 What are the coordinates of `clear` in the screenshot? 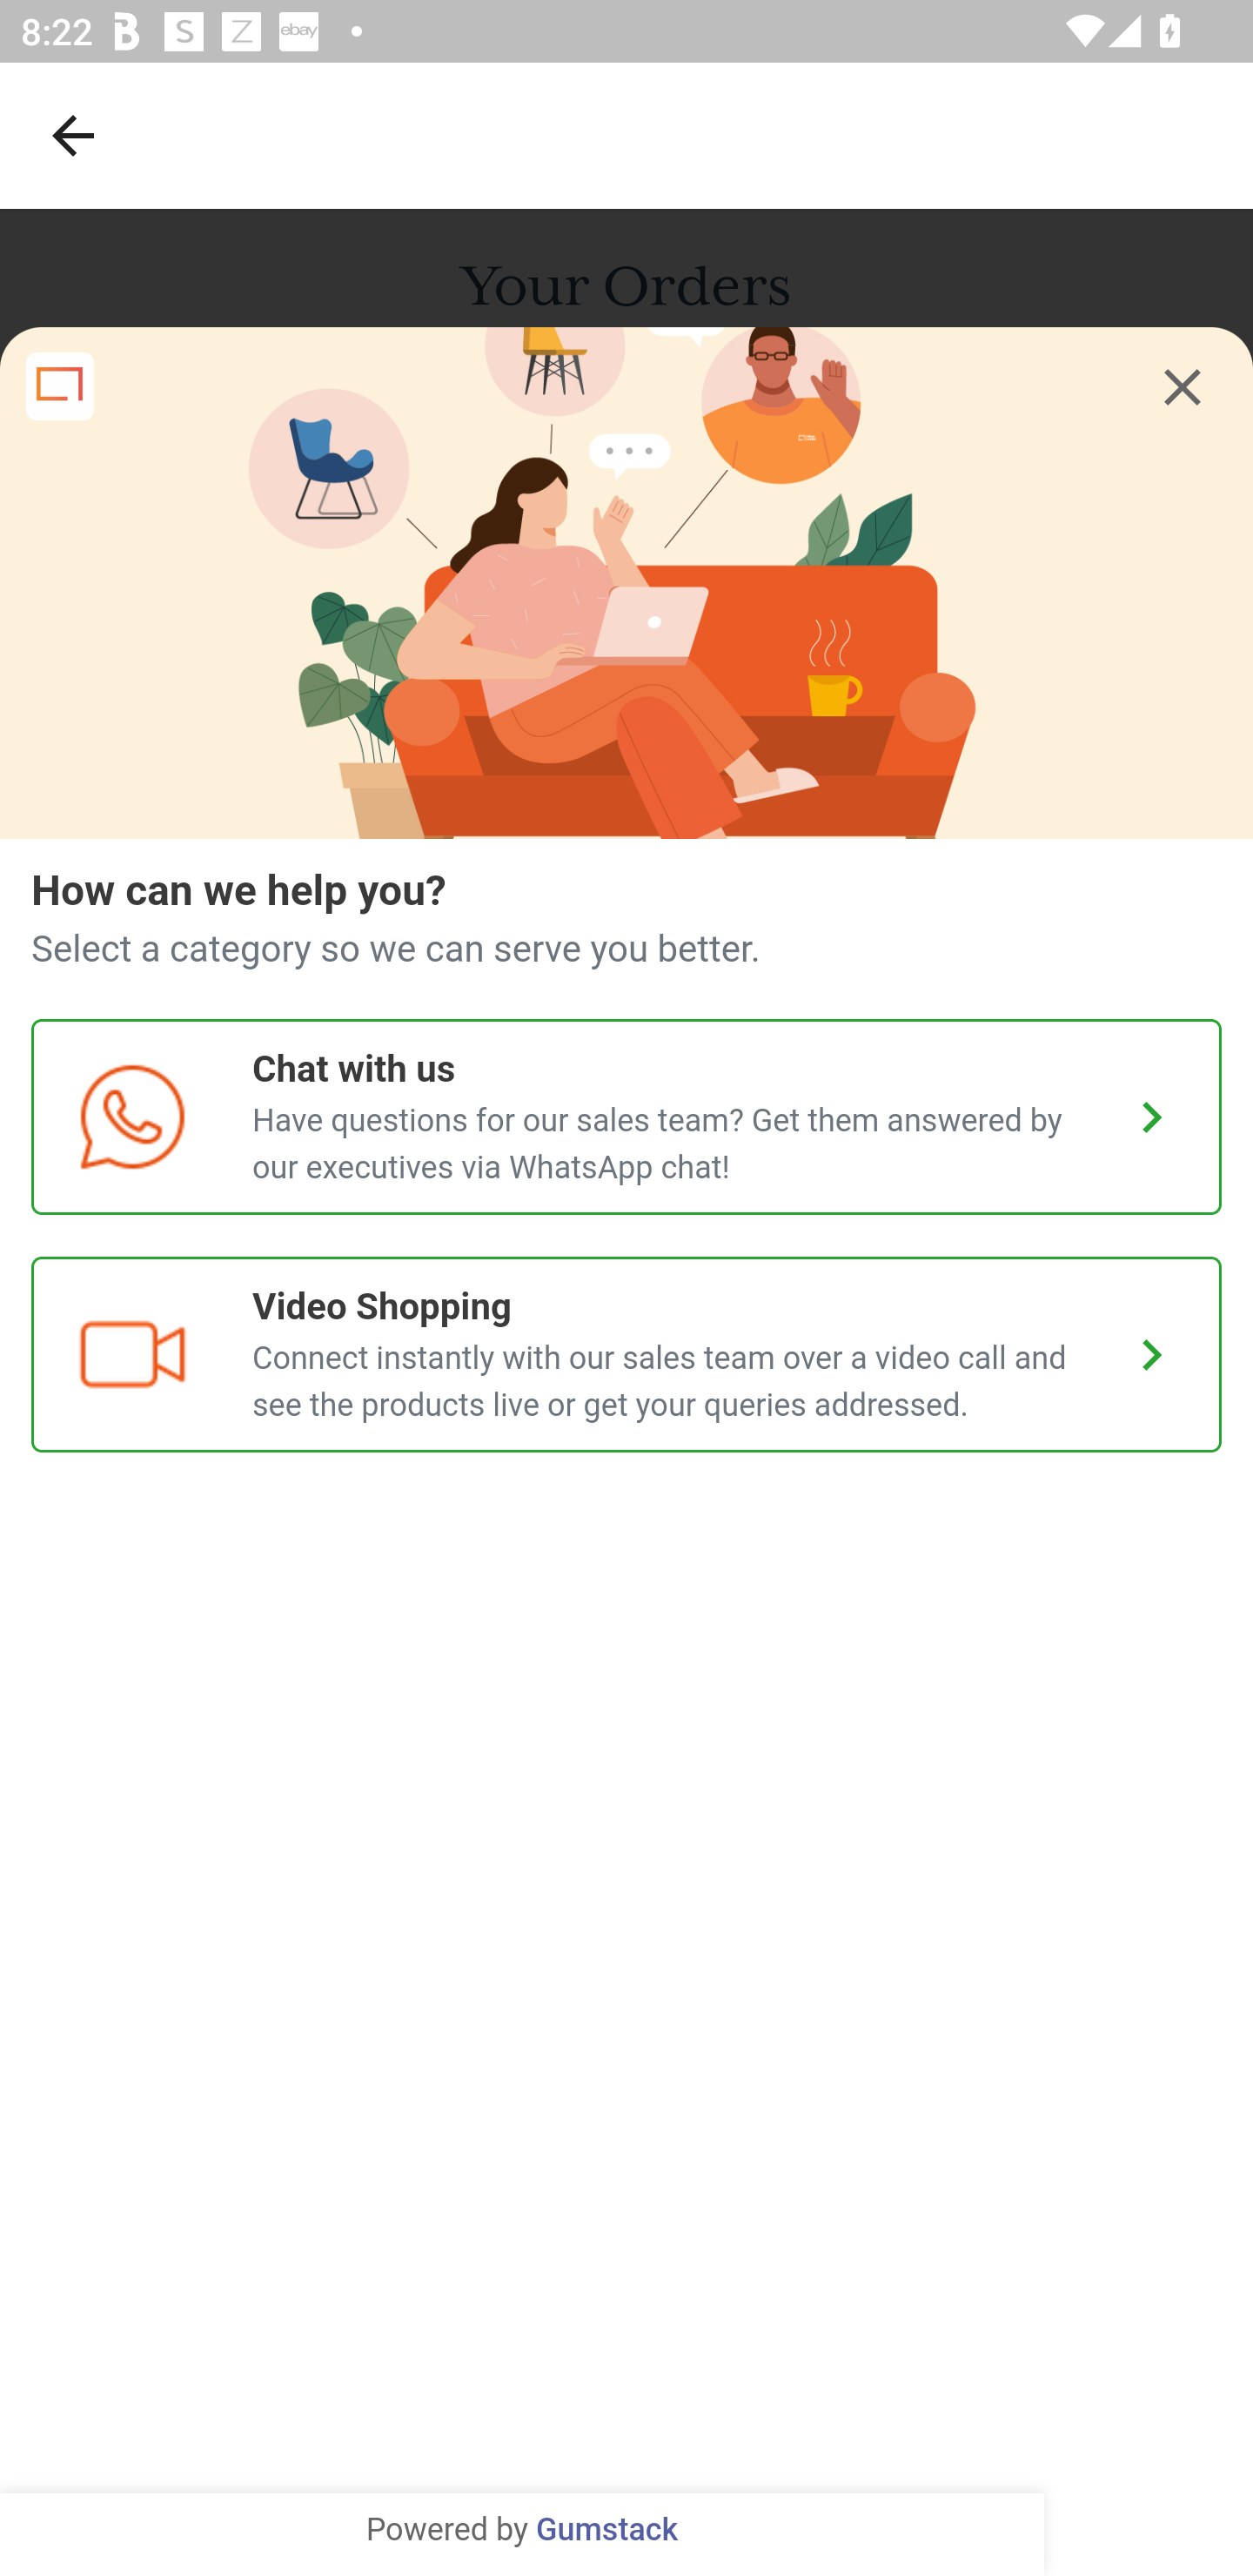 It's located at (1183, 387).